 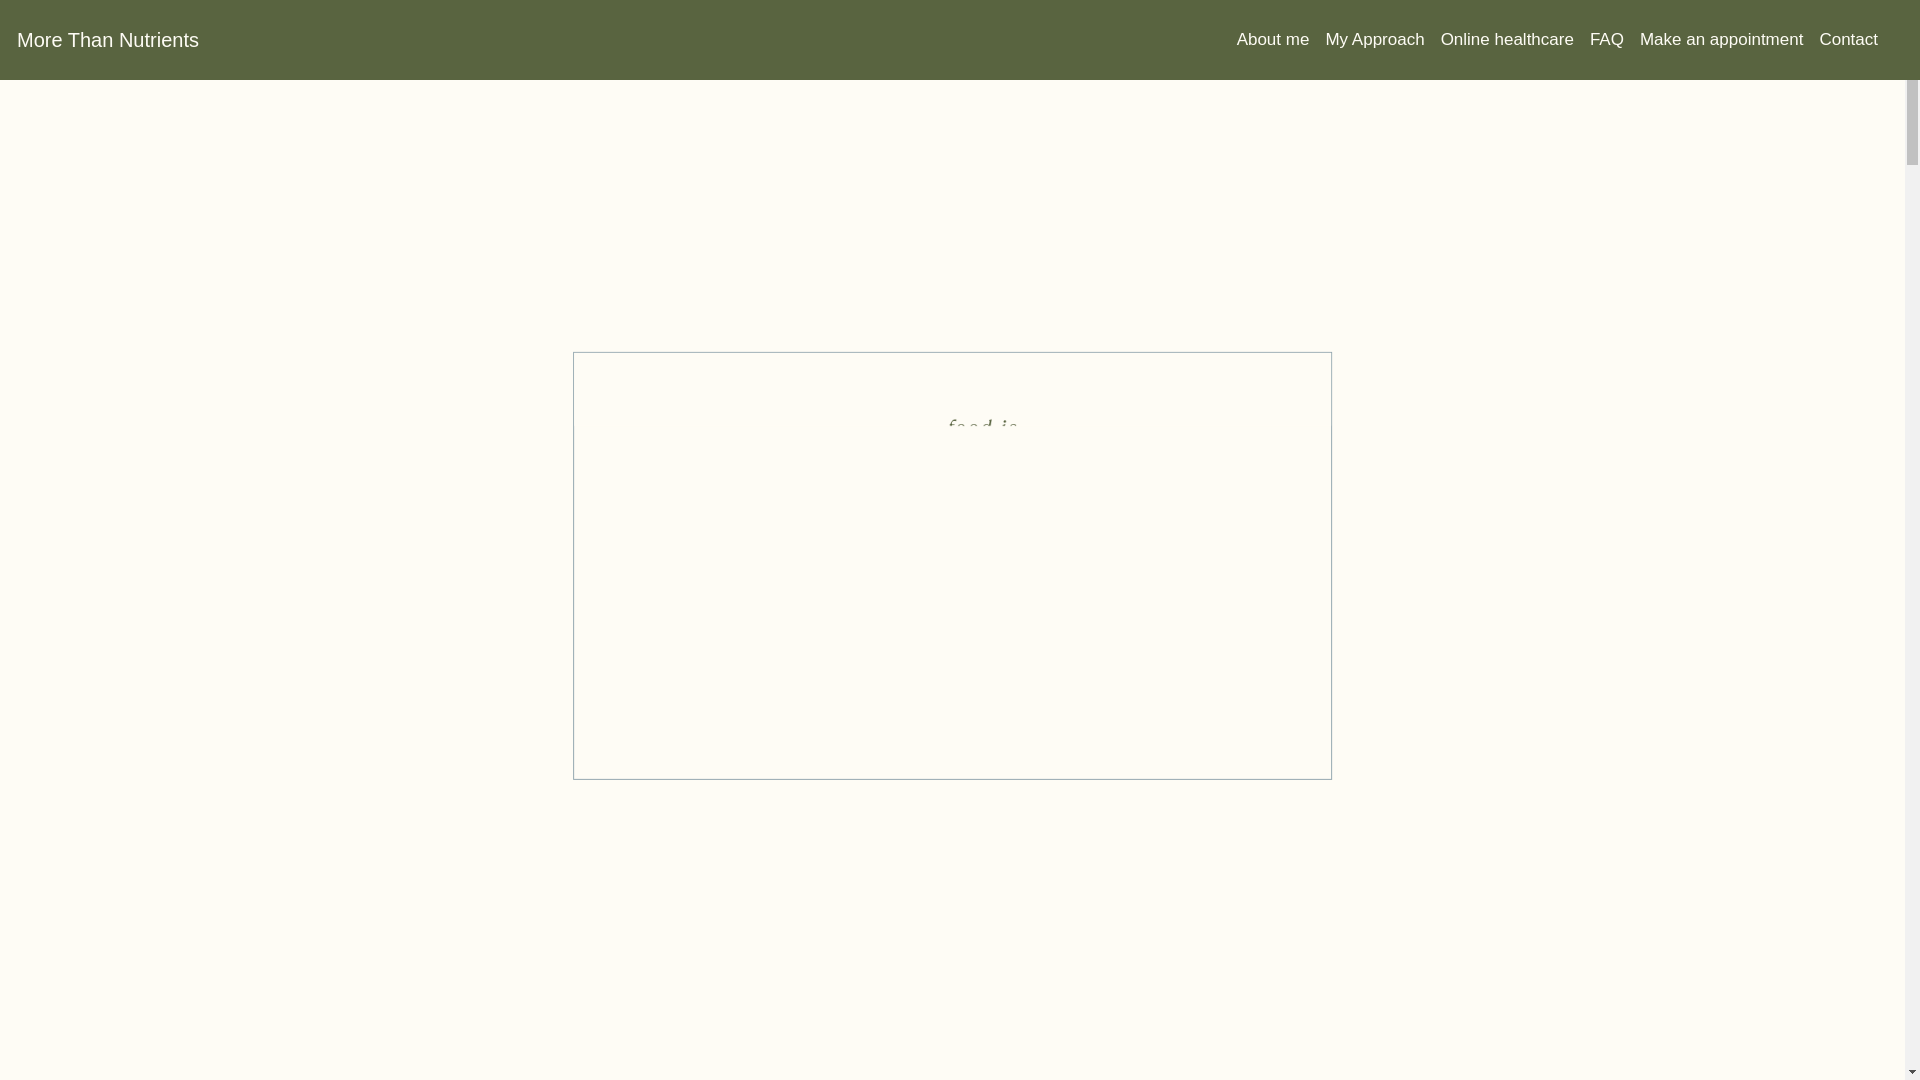 What do you see at coordinates (1730, 40) in the screenshot?
I see `Make an appointment` at bounding box center [1730, 40].